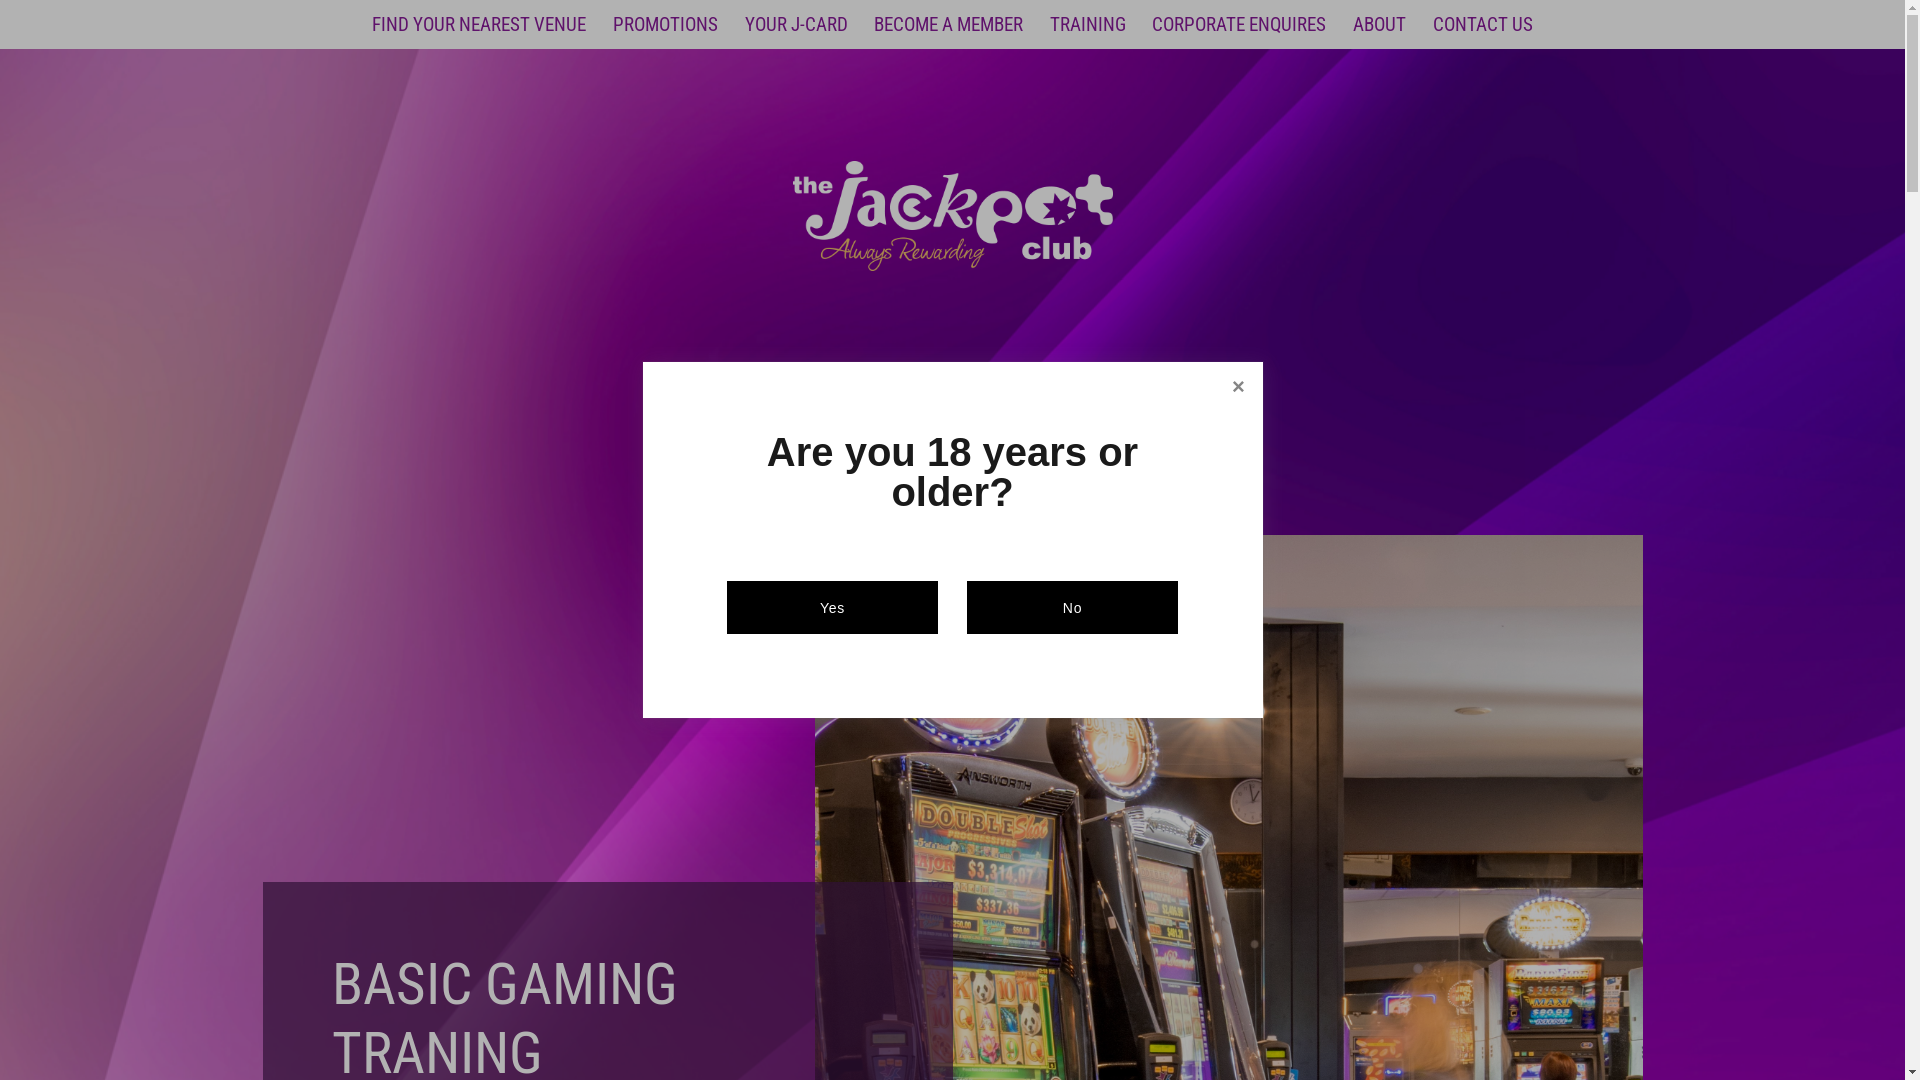 The height and width of the screenshot is (1080, 1920). Describe the element at coordinates (1088, 24) in the screenshot. I see `TRAINING` at that location.